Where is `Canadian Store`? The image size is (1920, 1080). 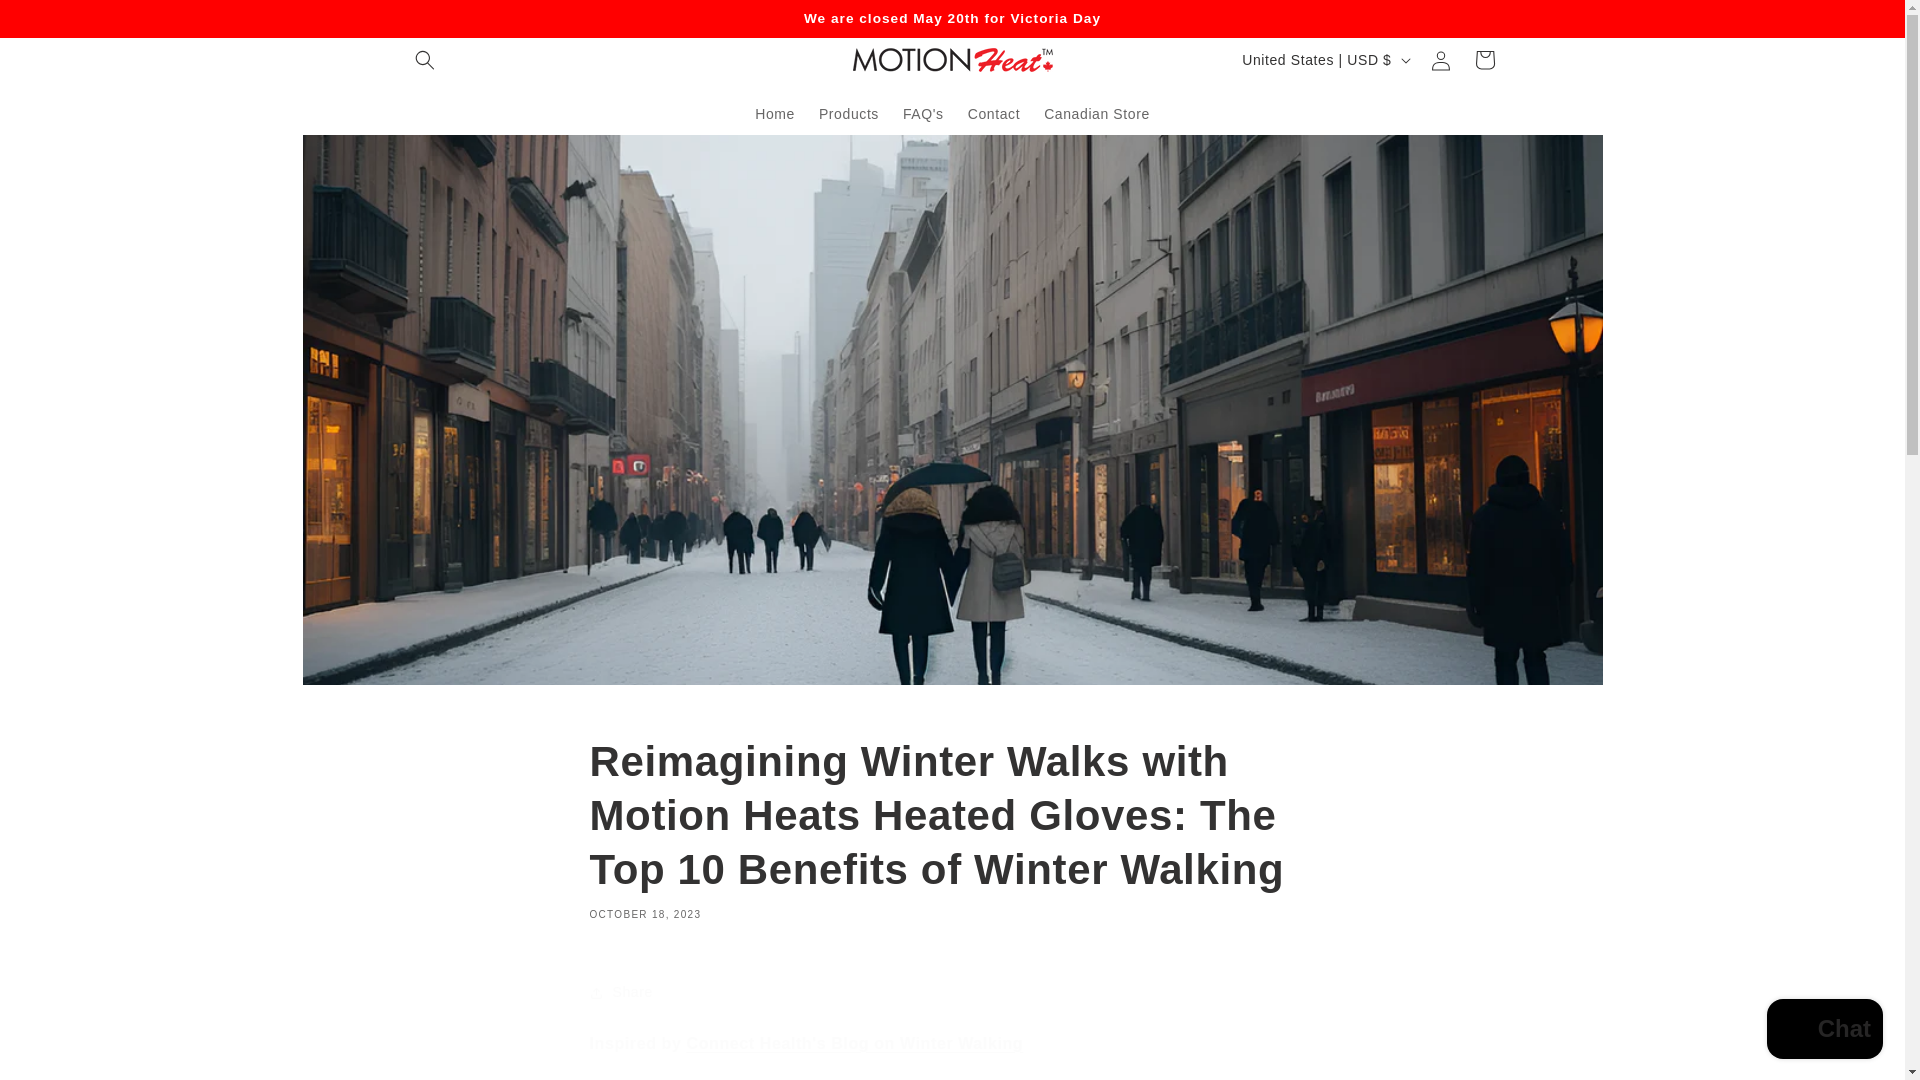 Canadian Store is located at coordinates (1096, 112).